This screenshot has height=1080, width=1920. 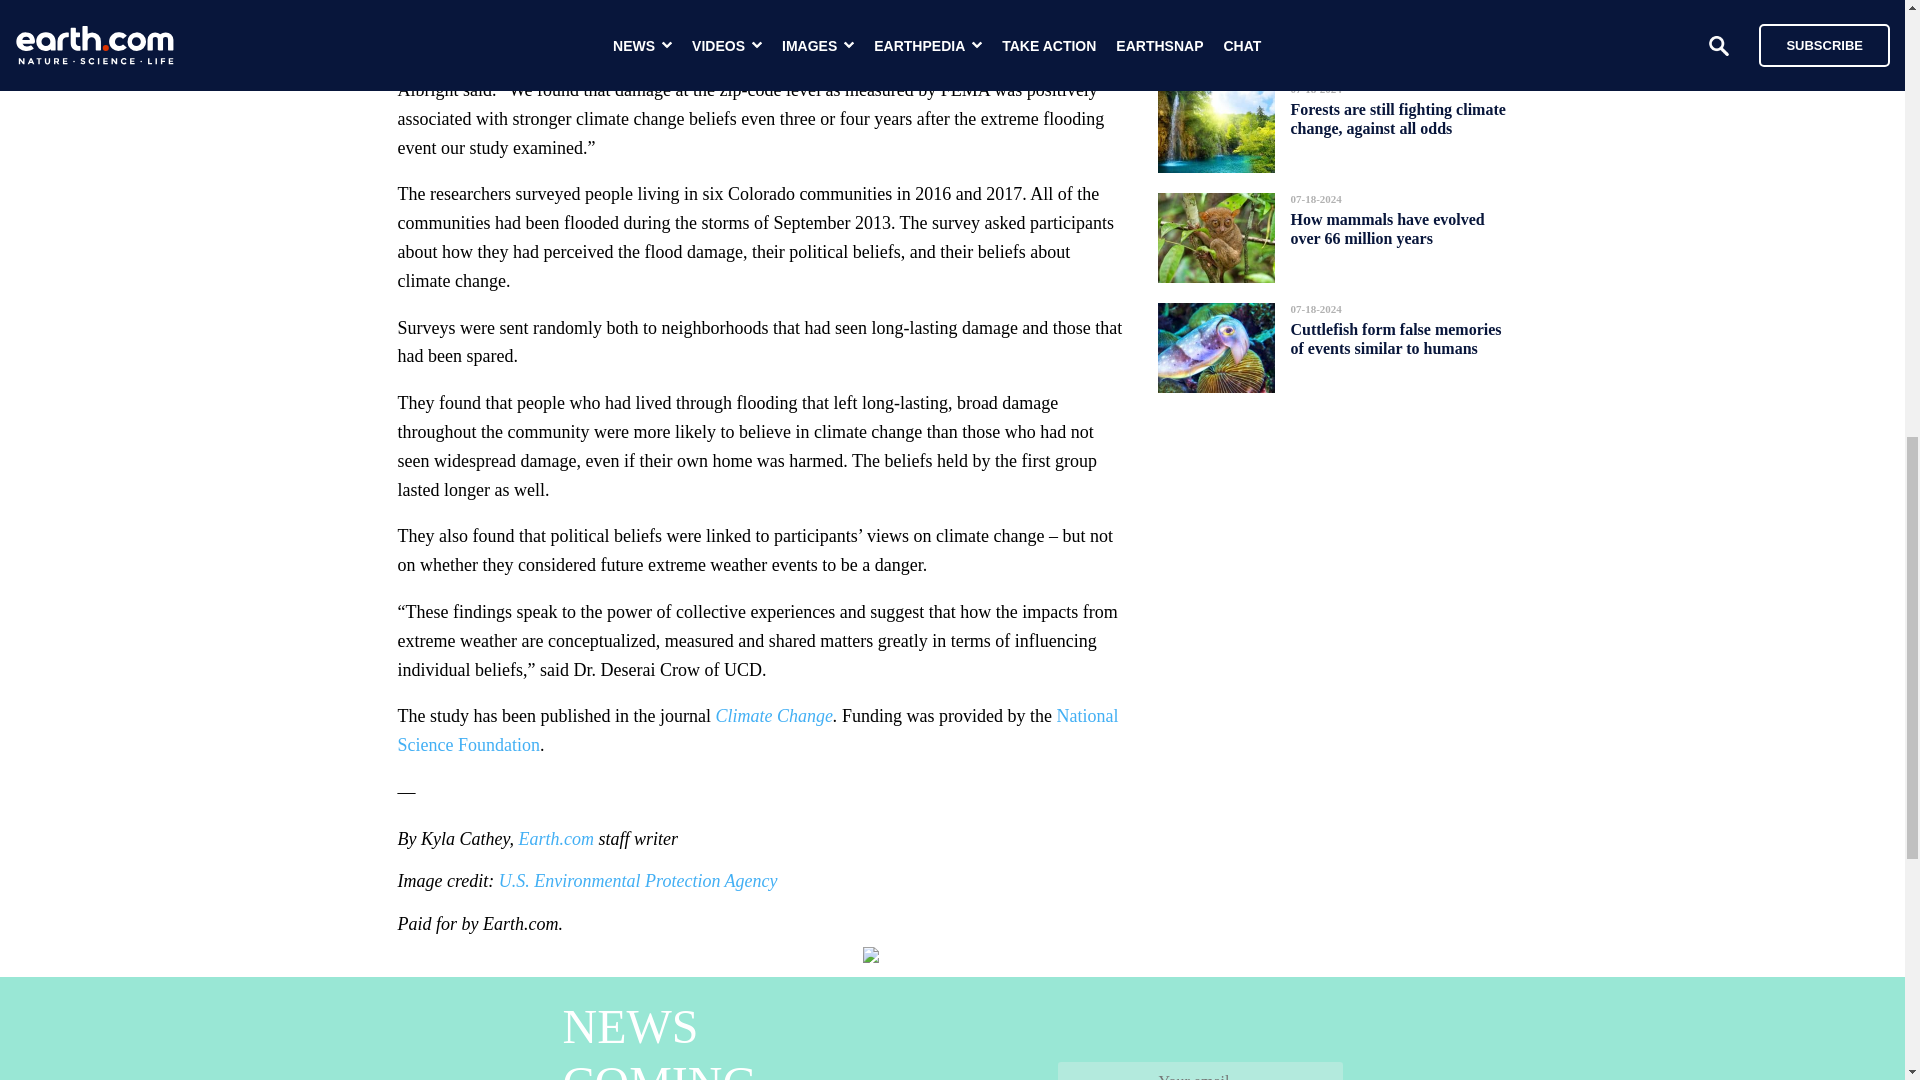 I want to click on How mammals have evolved over 66 million years, so click(x=1387, y=228).